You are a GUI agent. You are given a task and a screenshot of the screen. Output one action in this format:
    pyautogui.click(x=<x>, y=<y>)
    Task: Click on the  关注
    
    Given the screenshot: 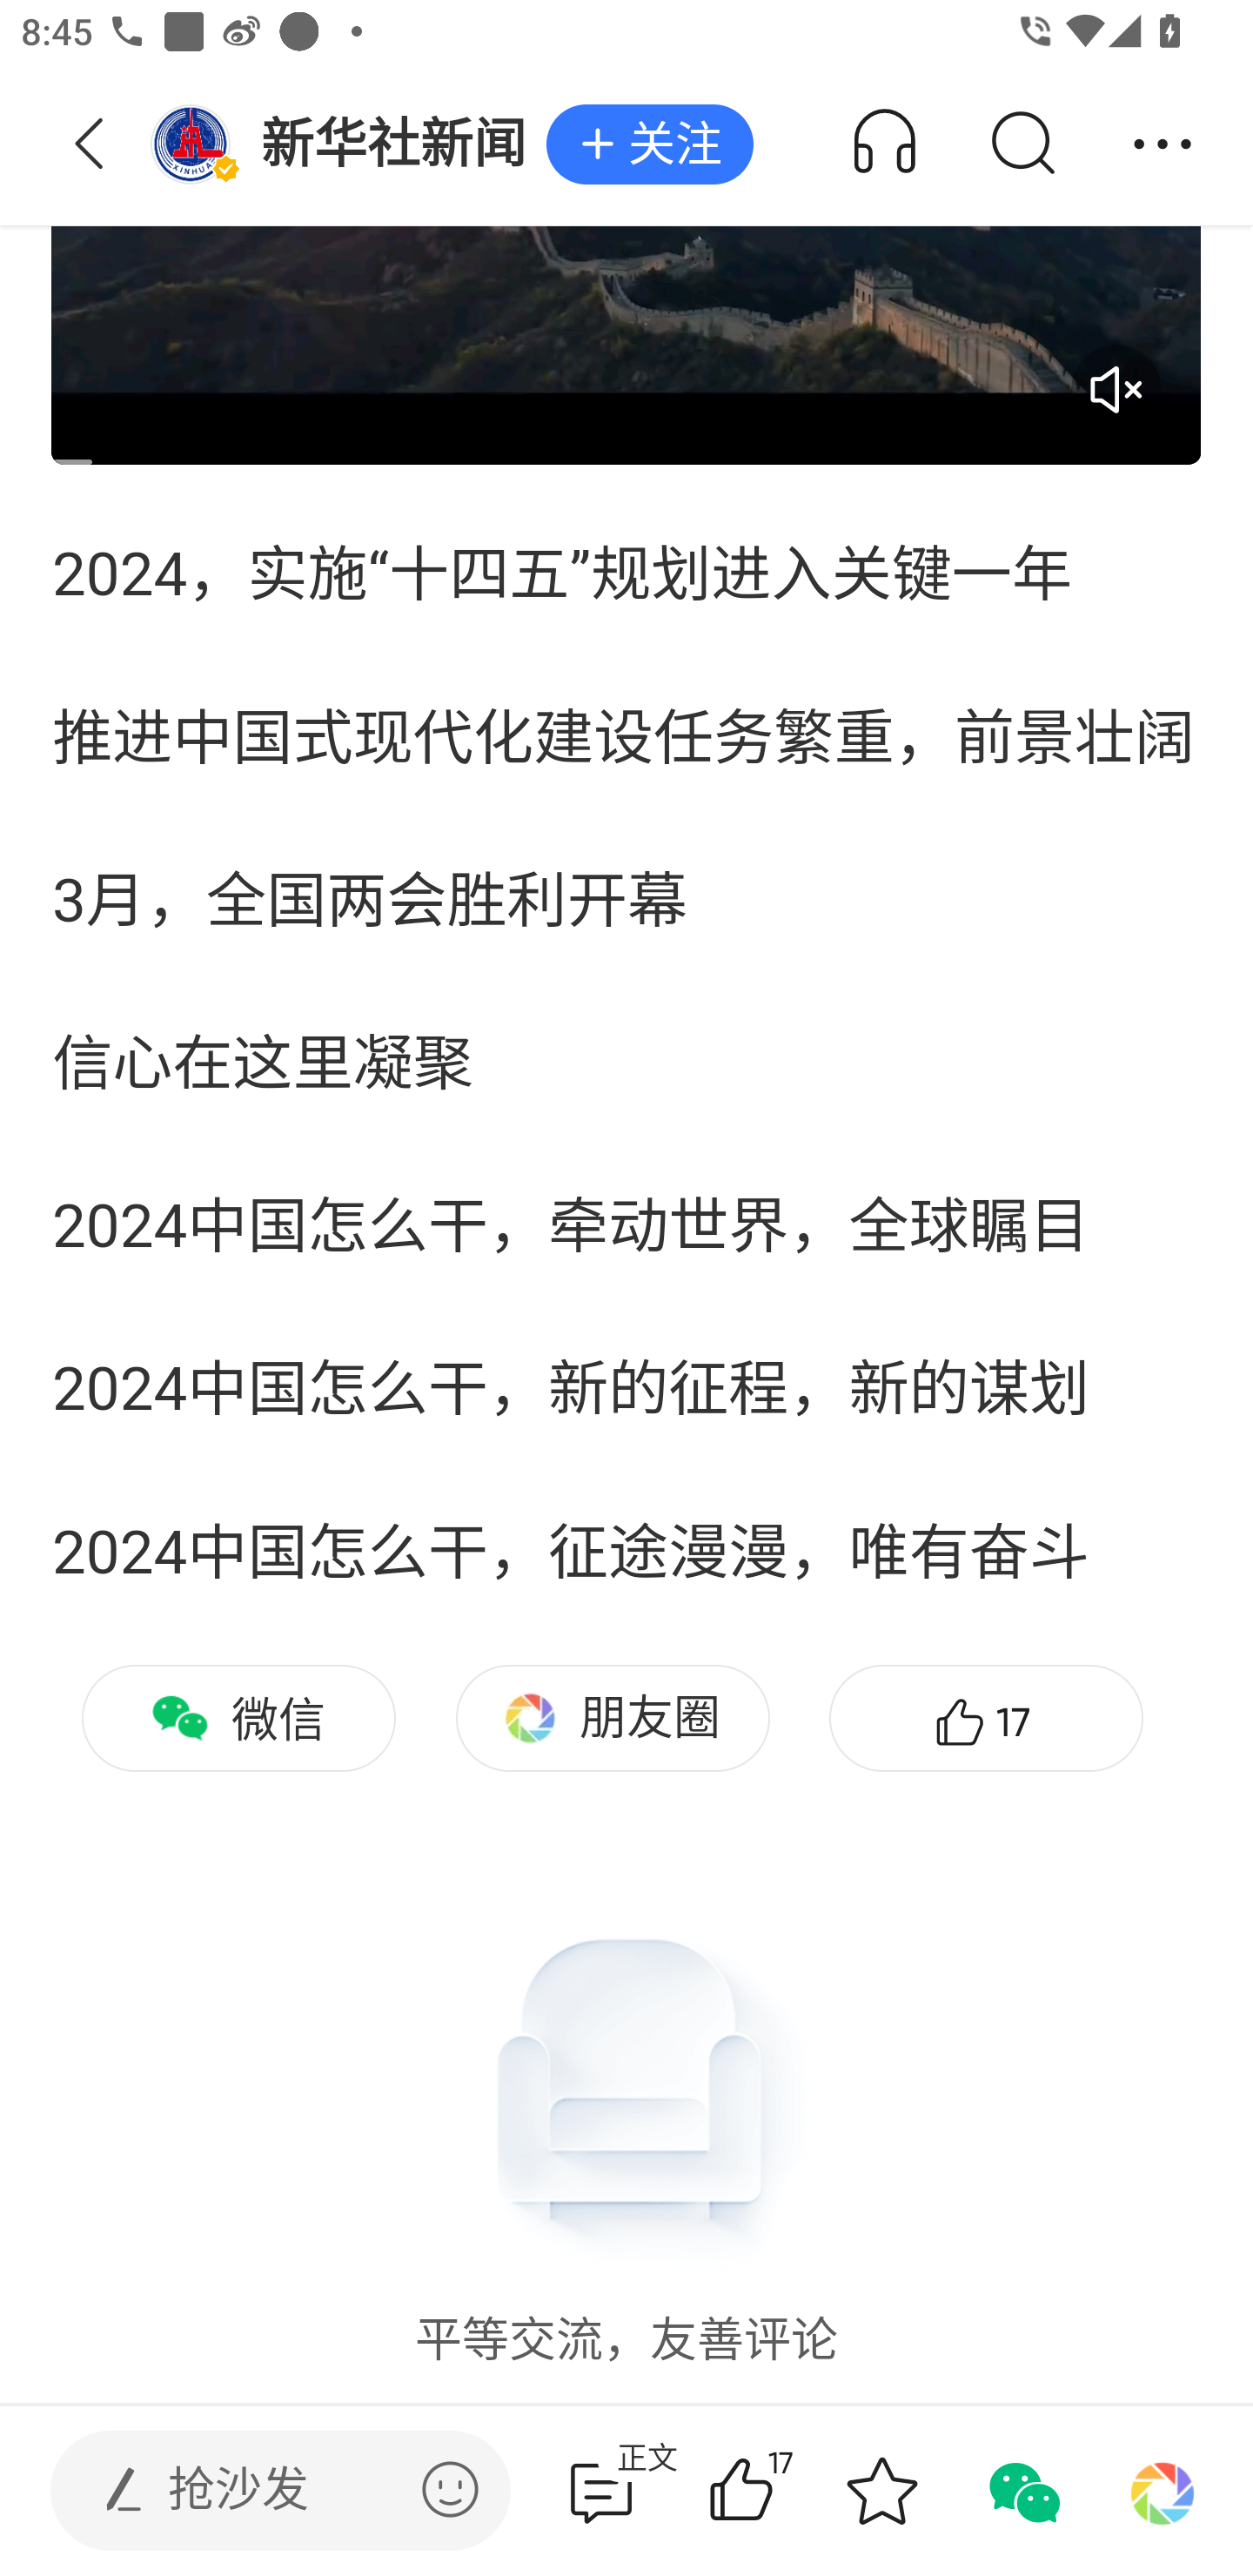 What is the action you would take?
    pyautogui.click(x=649, y=145)
    